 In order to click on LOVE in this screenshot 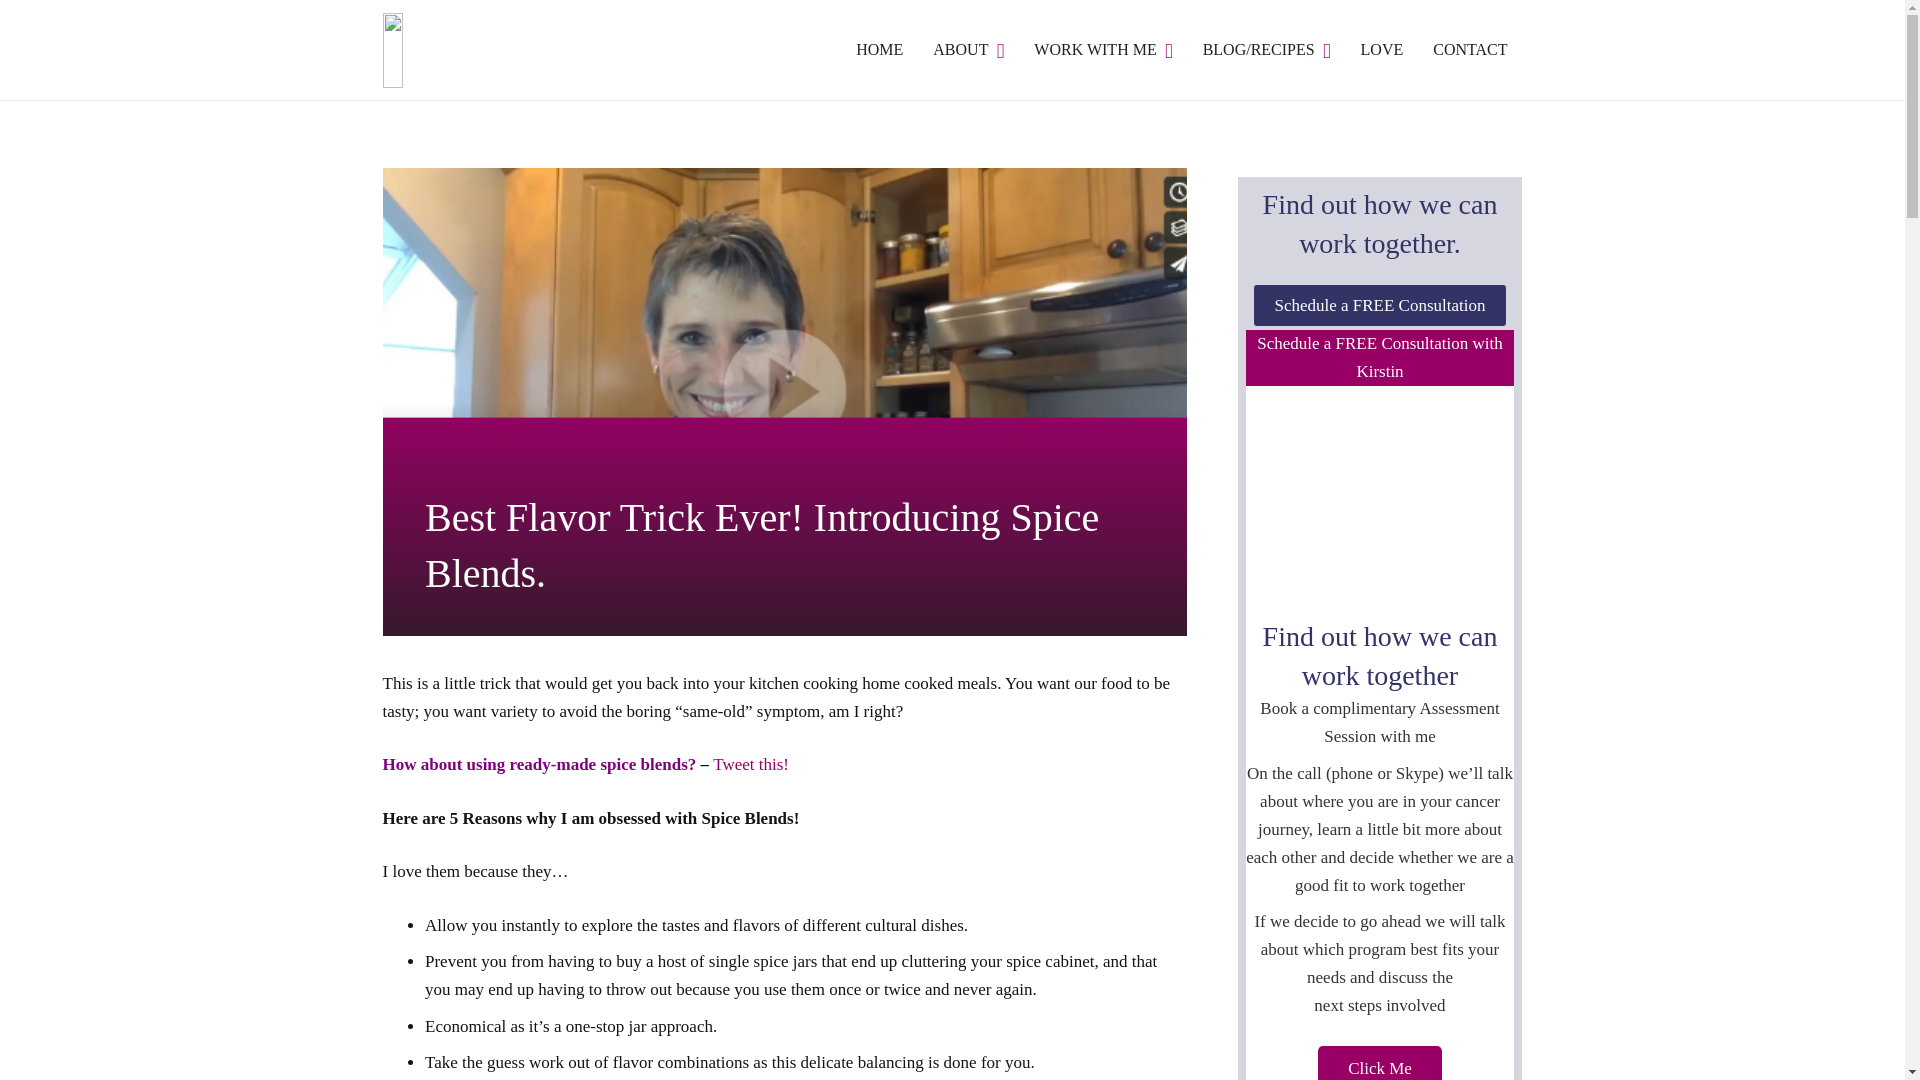, I will do `click(1382, 49)`.